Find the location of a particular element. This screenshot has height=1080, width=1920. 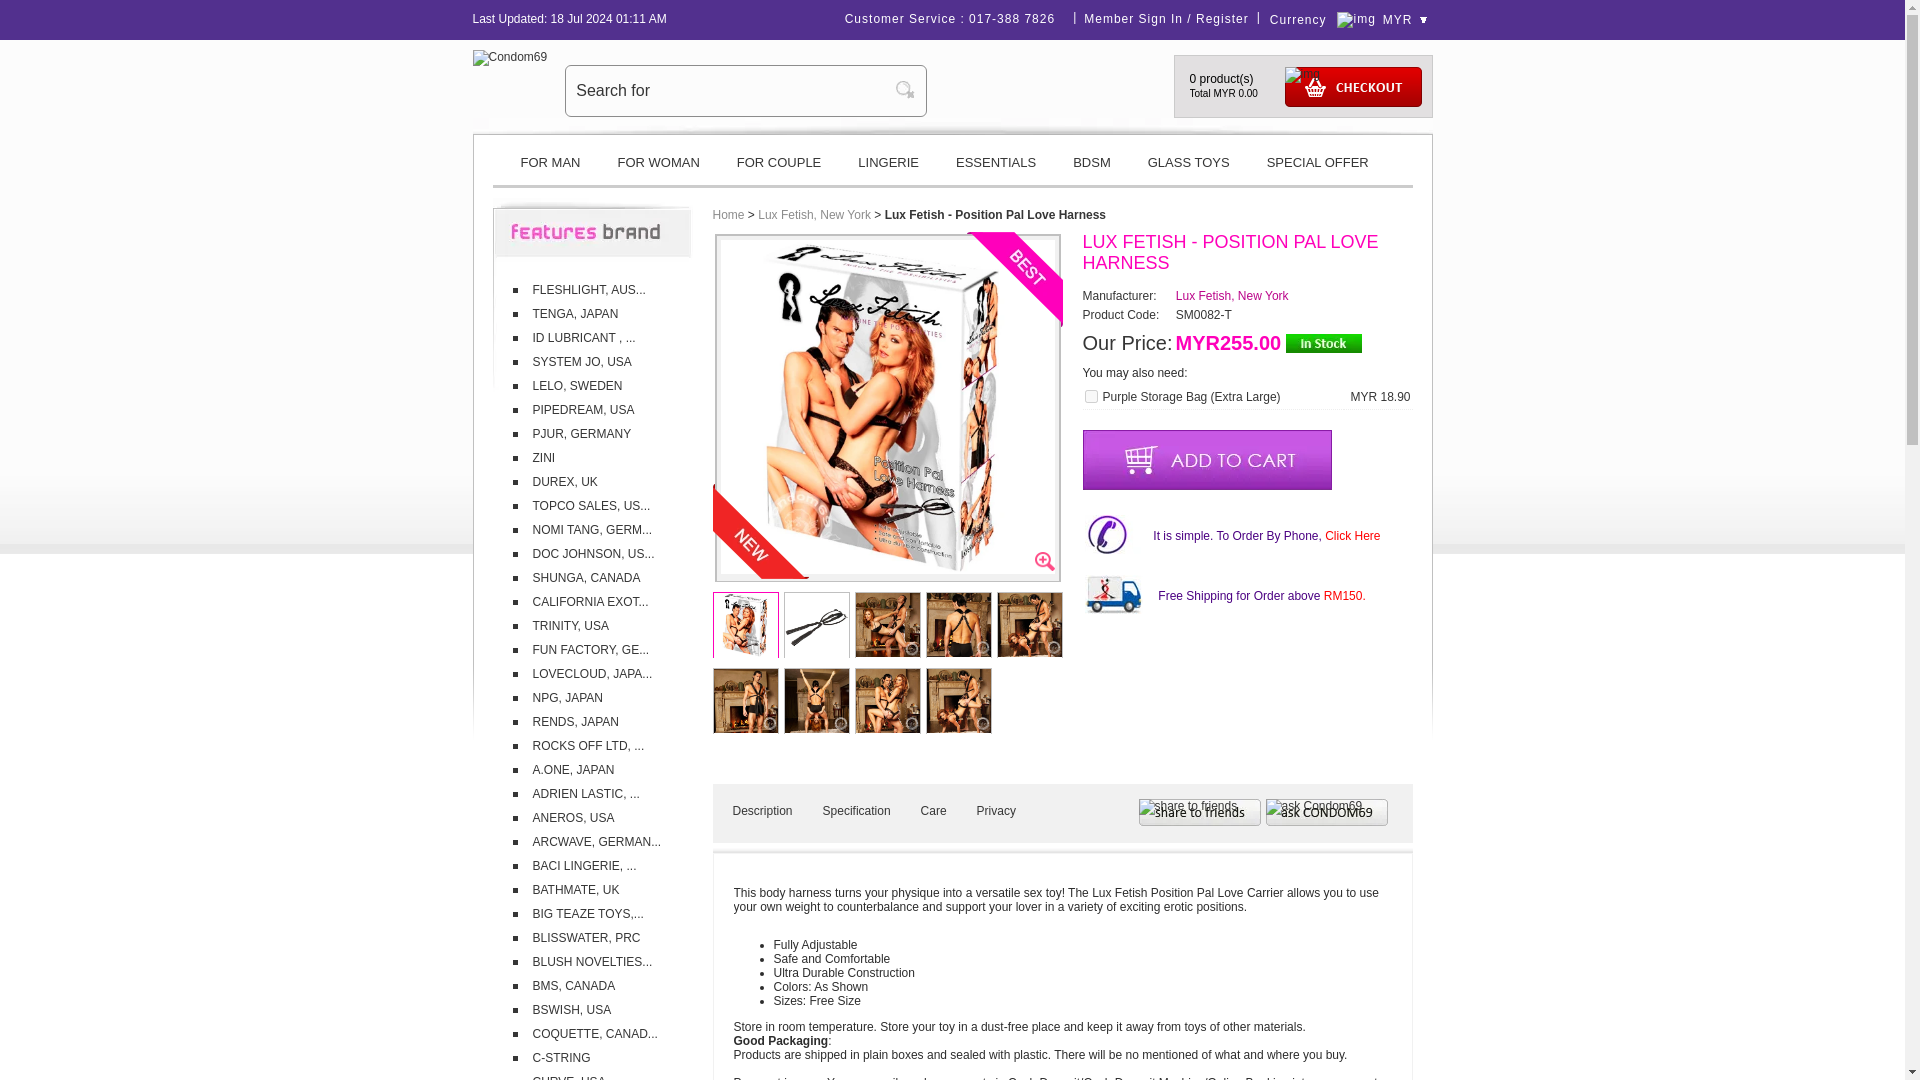

FOR WOMAN is located at coordinates (658, 170).